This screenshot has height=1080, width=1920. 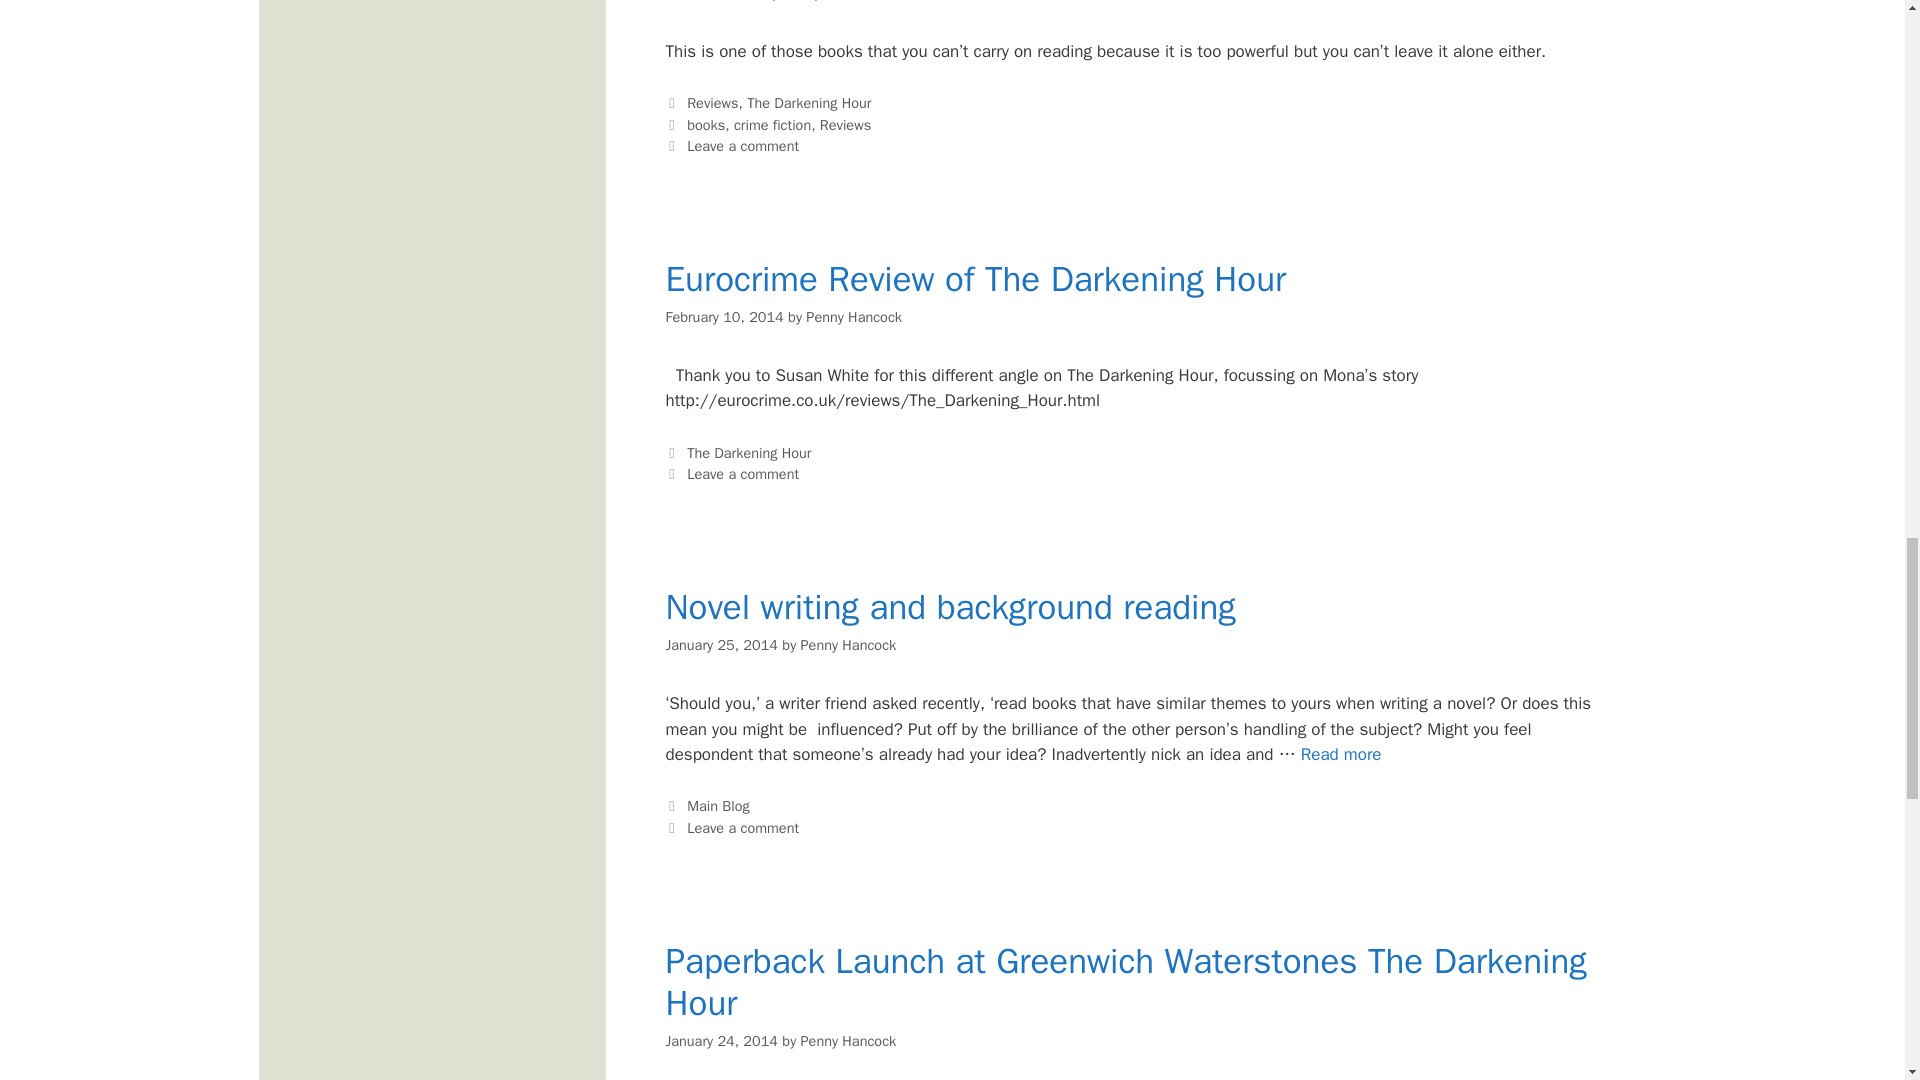 I want to click on View all posts by Penny Hancock, so click(x=848, y=645).